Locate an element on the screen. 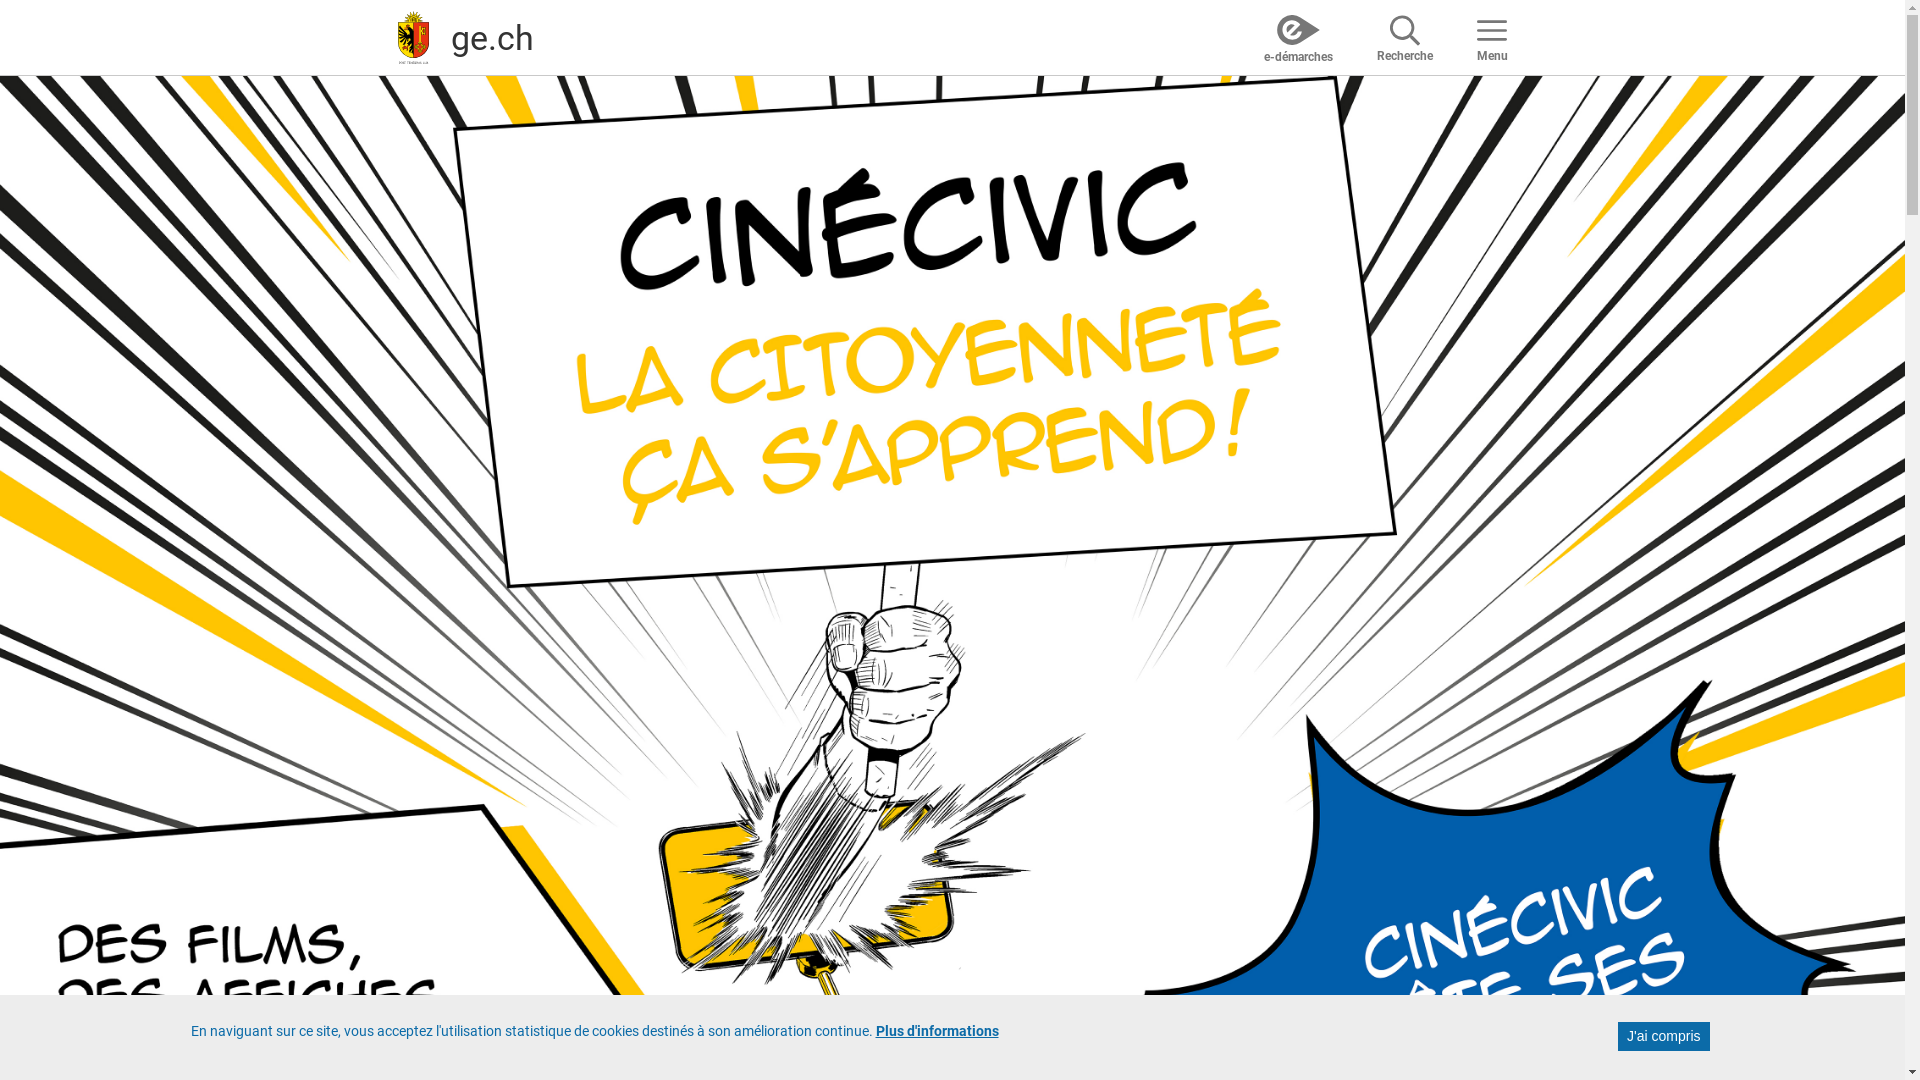 This screenshot has height=1080, width=1920. Recherche is located at coordinates (1404, 37).